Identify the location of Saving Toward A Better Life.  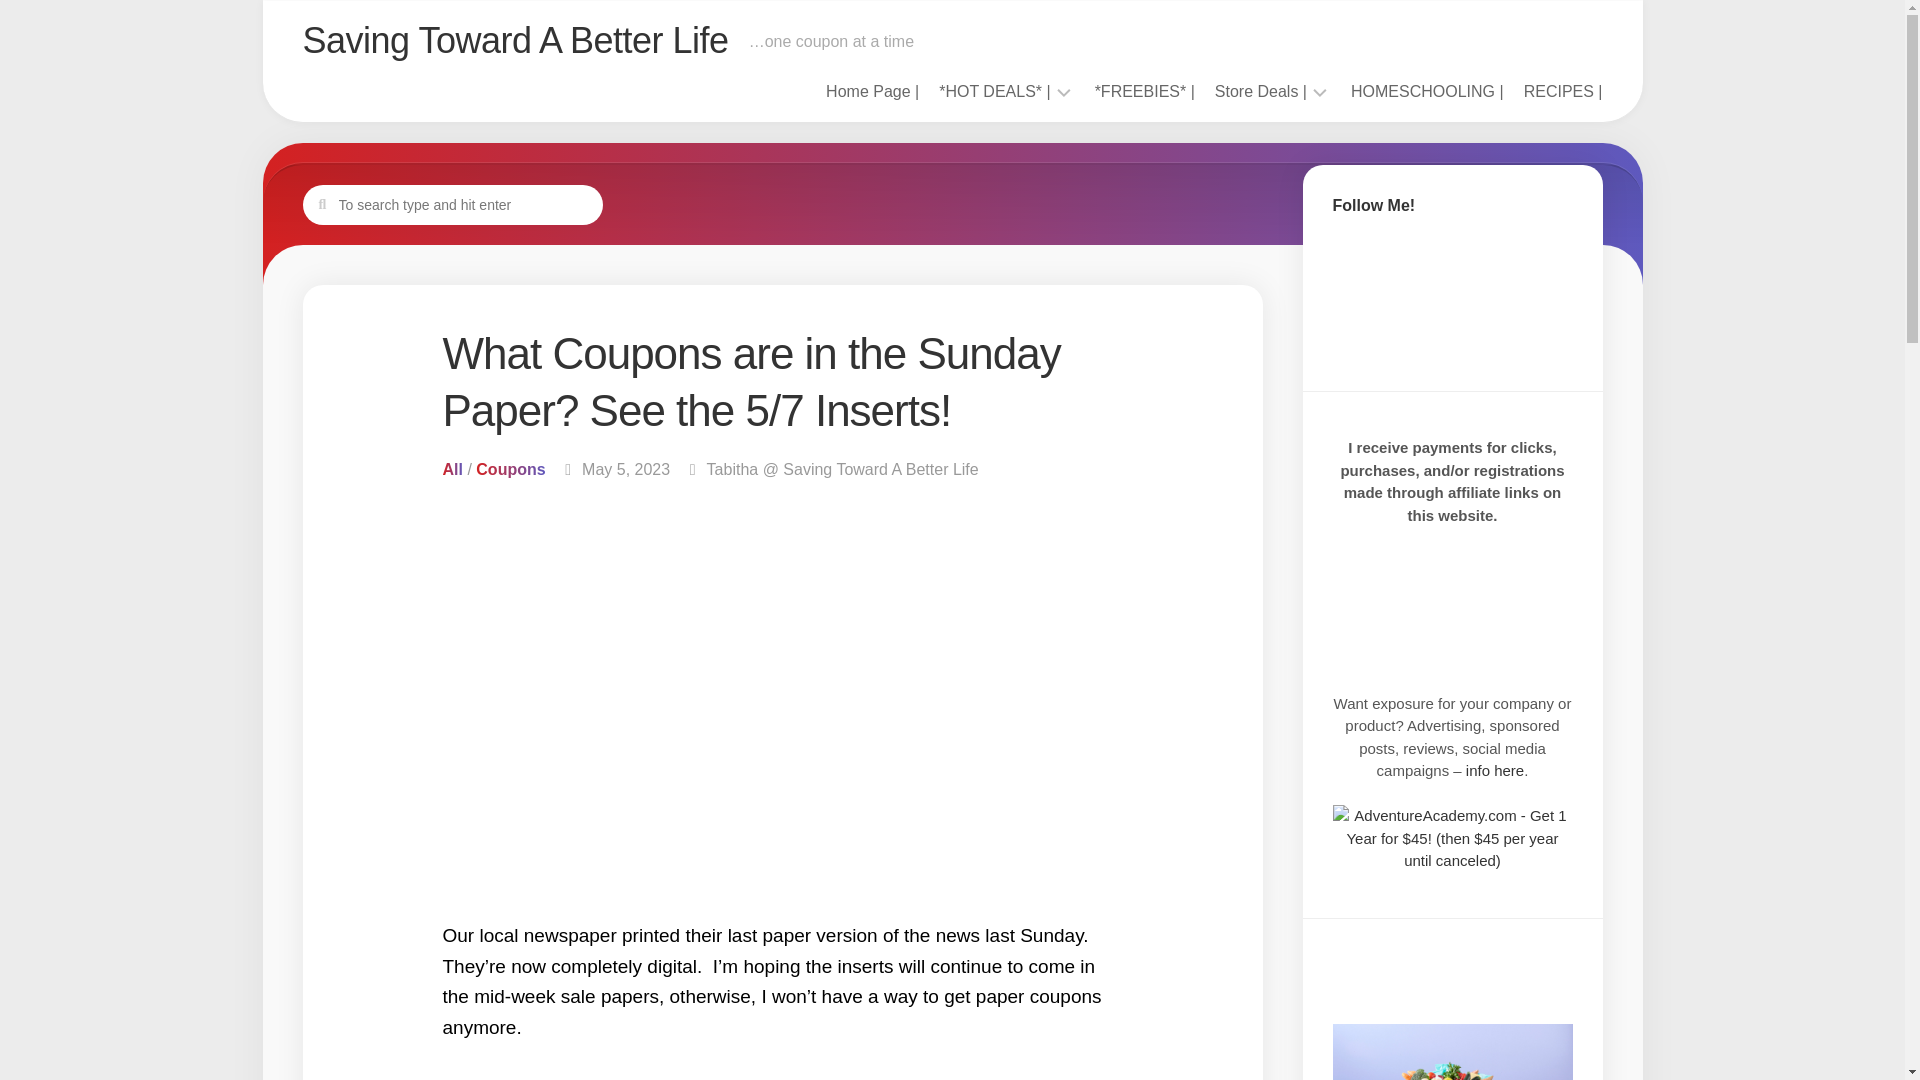
(514, 40).